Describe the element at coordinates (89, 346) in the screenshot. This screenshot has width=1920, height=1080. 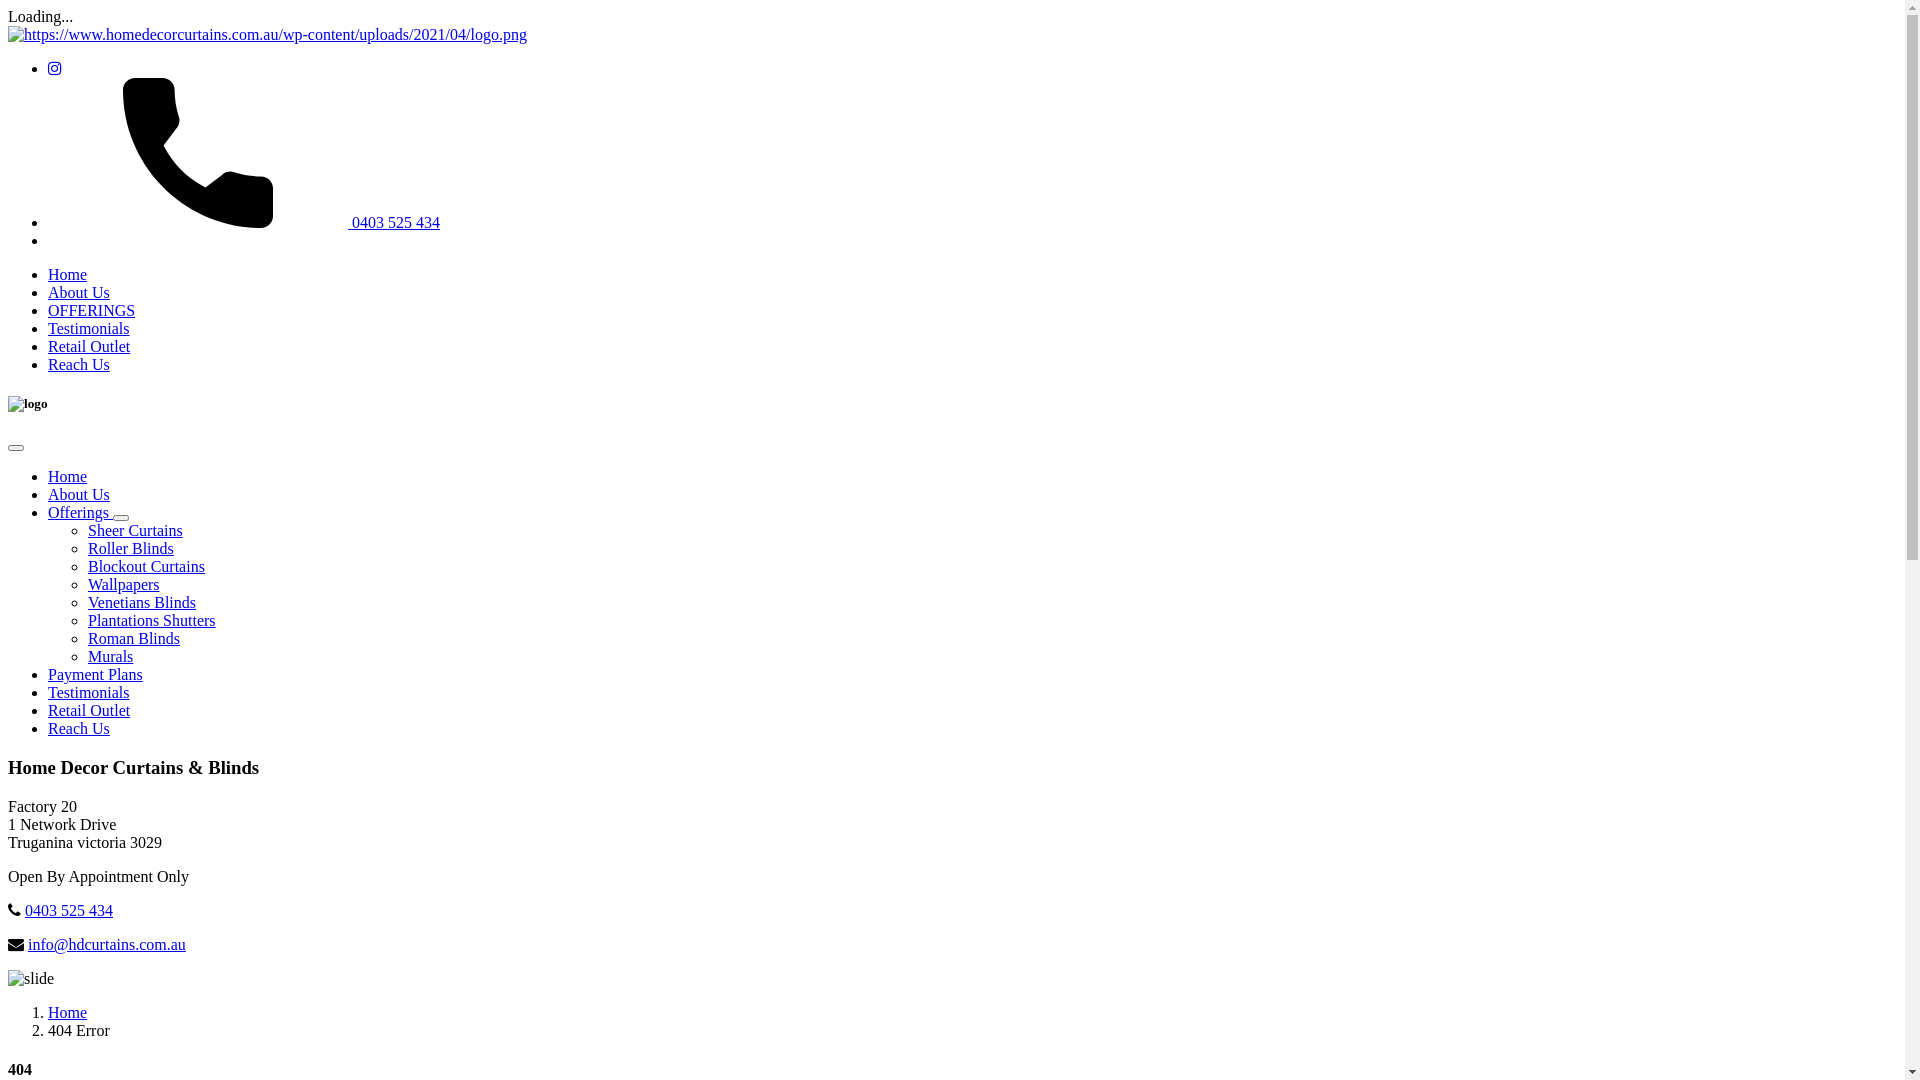
I see `Retail Outlet` at that location.